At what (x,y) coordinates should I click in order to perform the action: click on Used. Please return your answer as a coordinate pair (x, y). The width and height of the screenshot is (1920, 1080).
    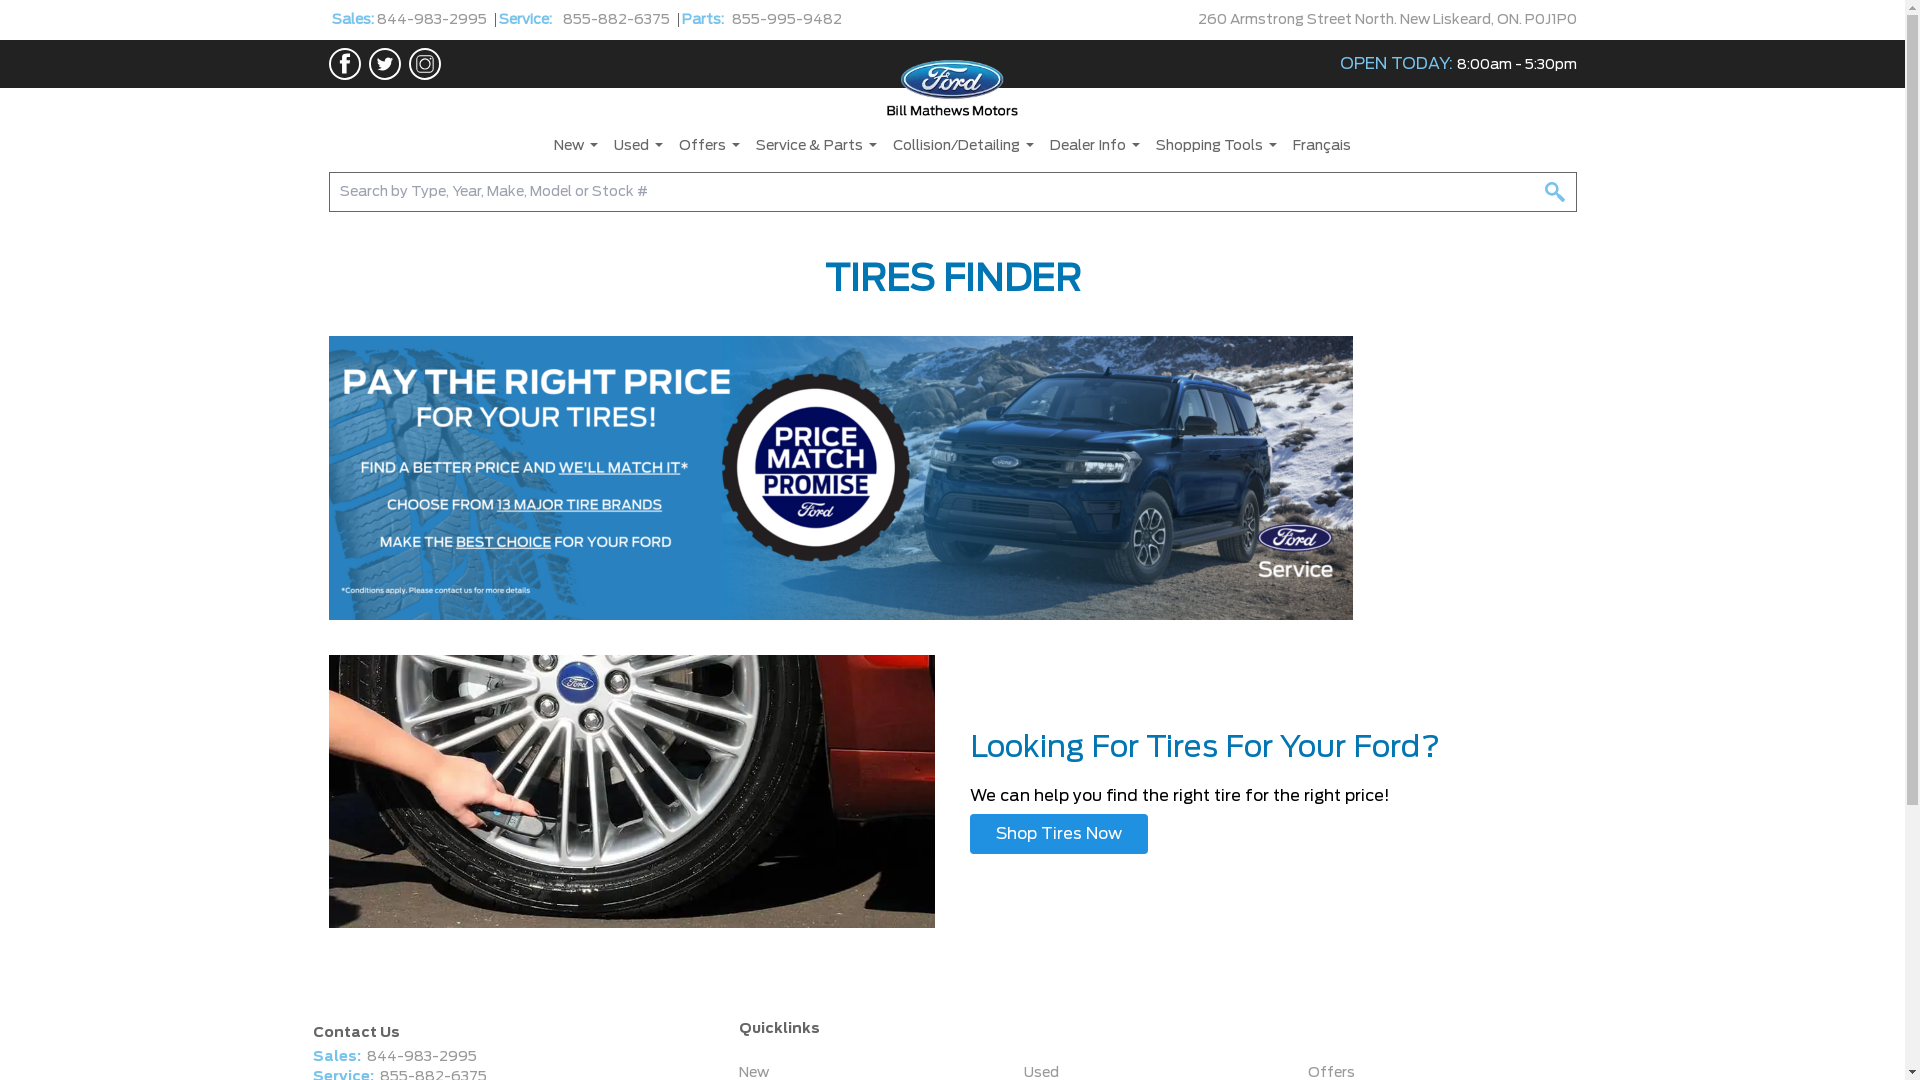
    Looking at the image, I should click on (638, 146).